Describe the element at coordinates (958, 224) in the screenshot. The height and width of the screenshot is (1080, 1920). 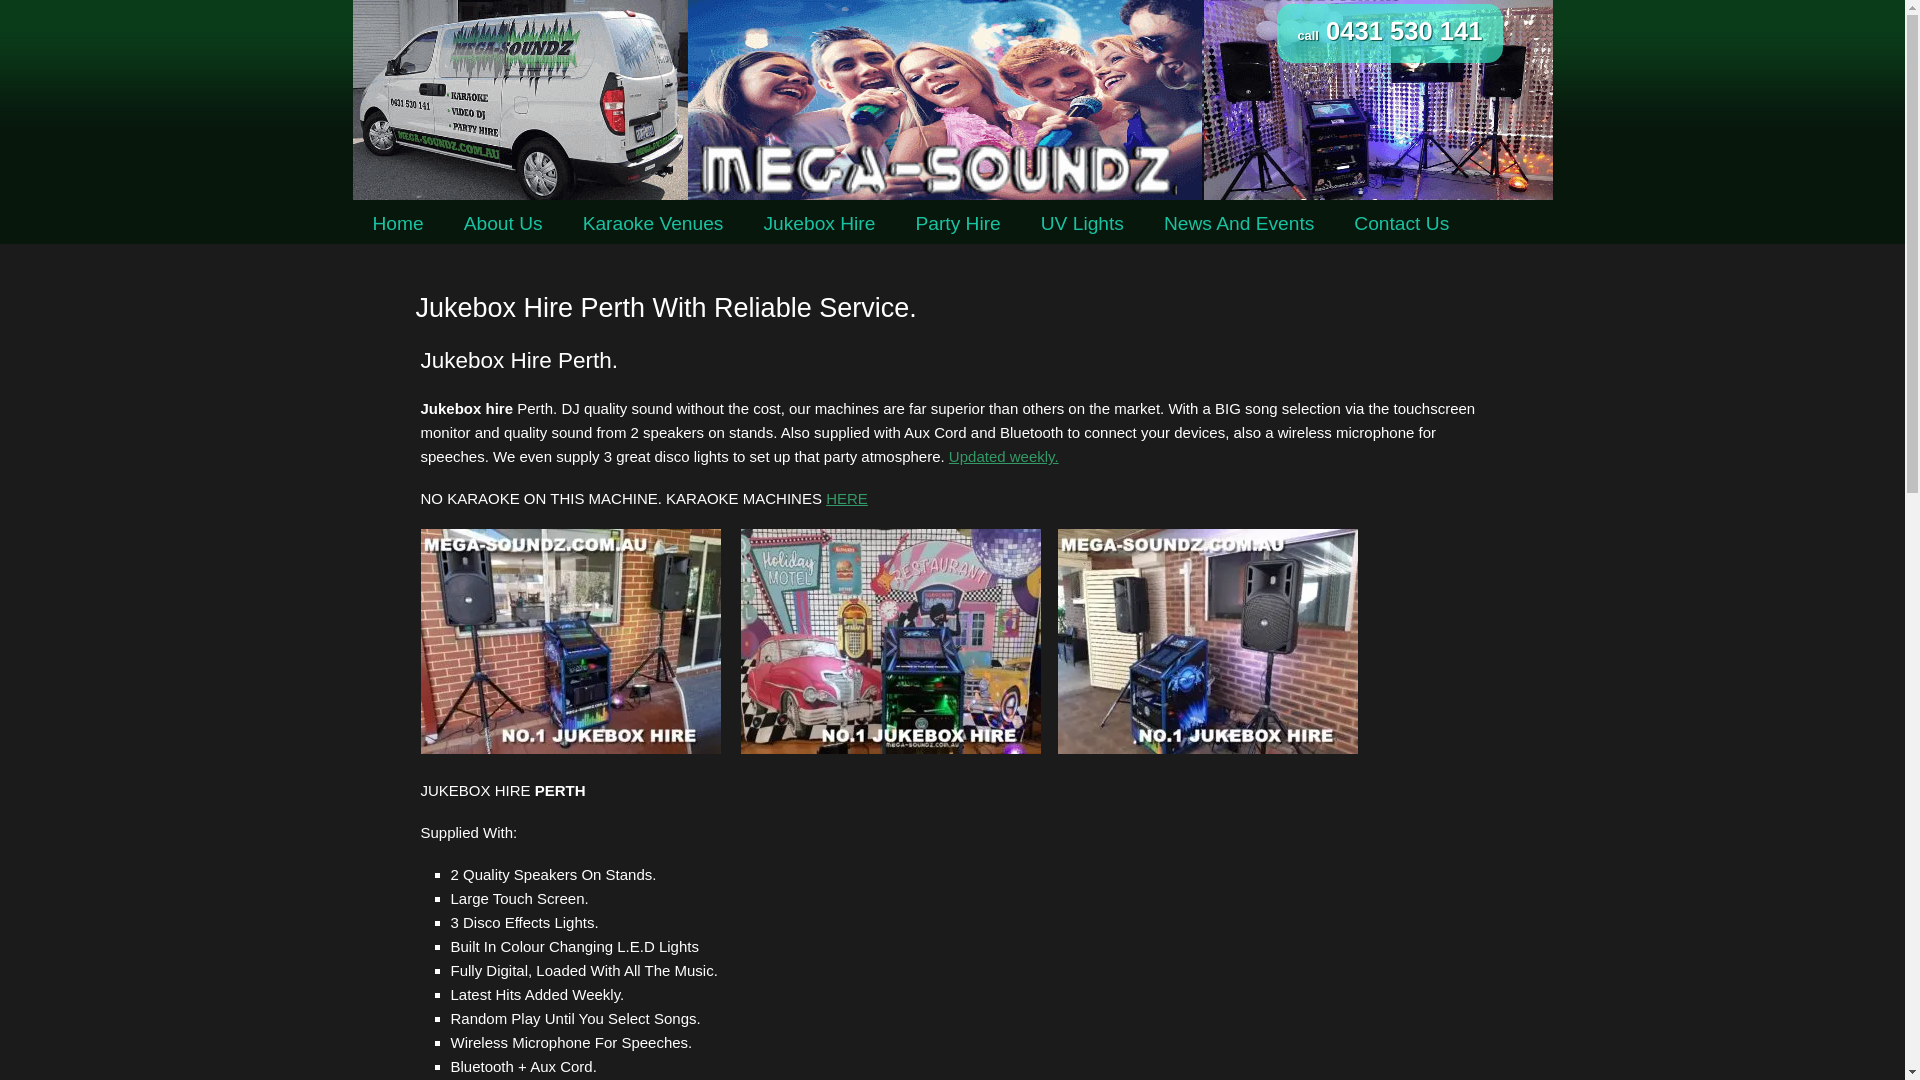
I see `Party Hire` at that location.